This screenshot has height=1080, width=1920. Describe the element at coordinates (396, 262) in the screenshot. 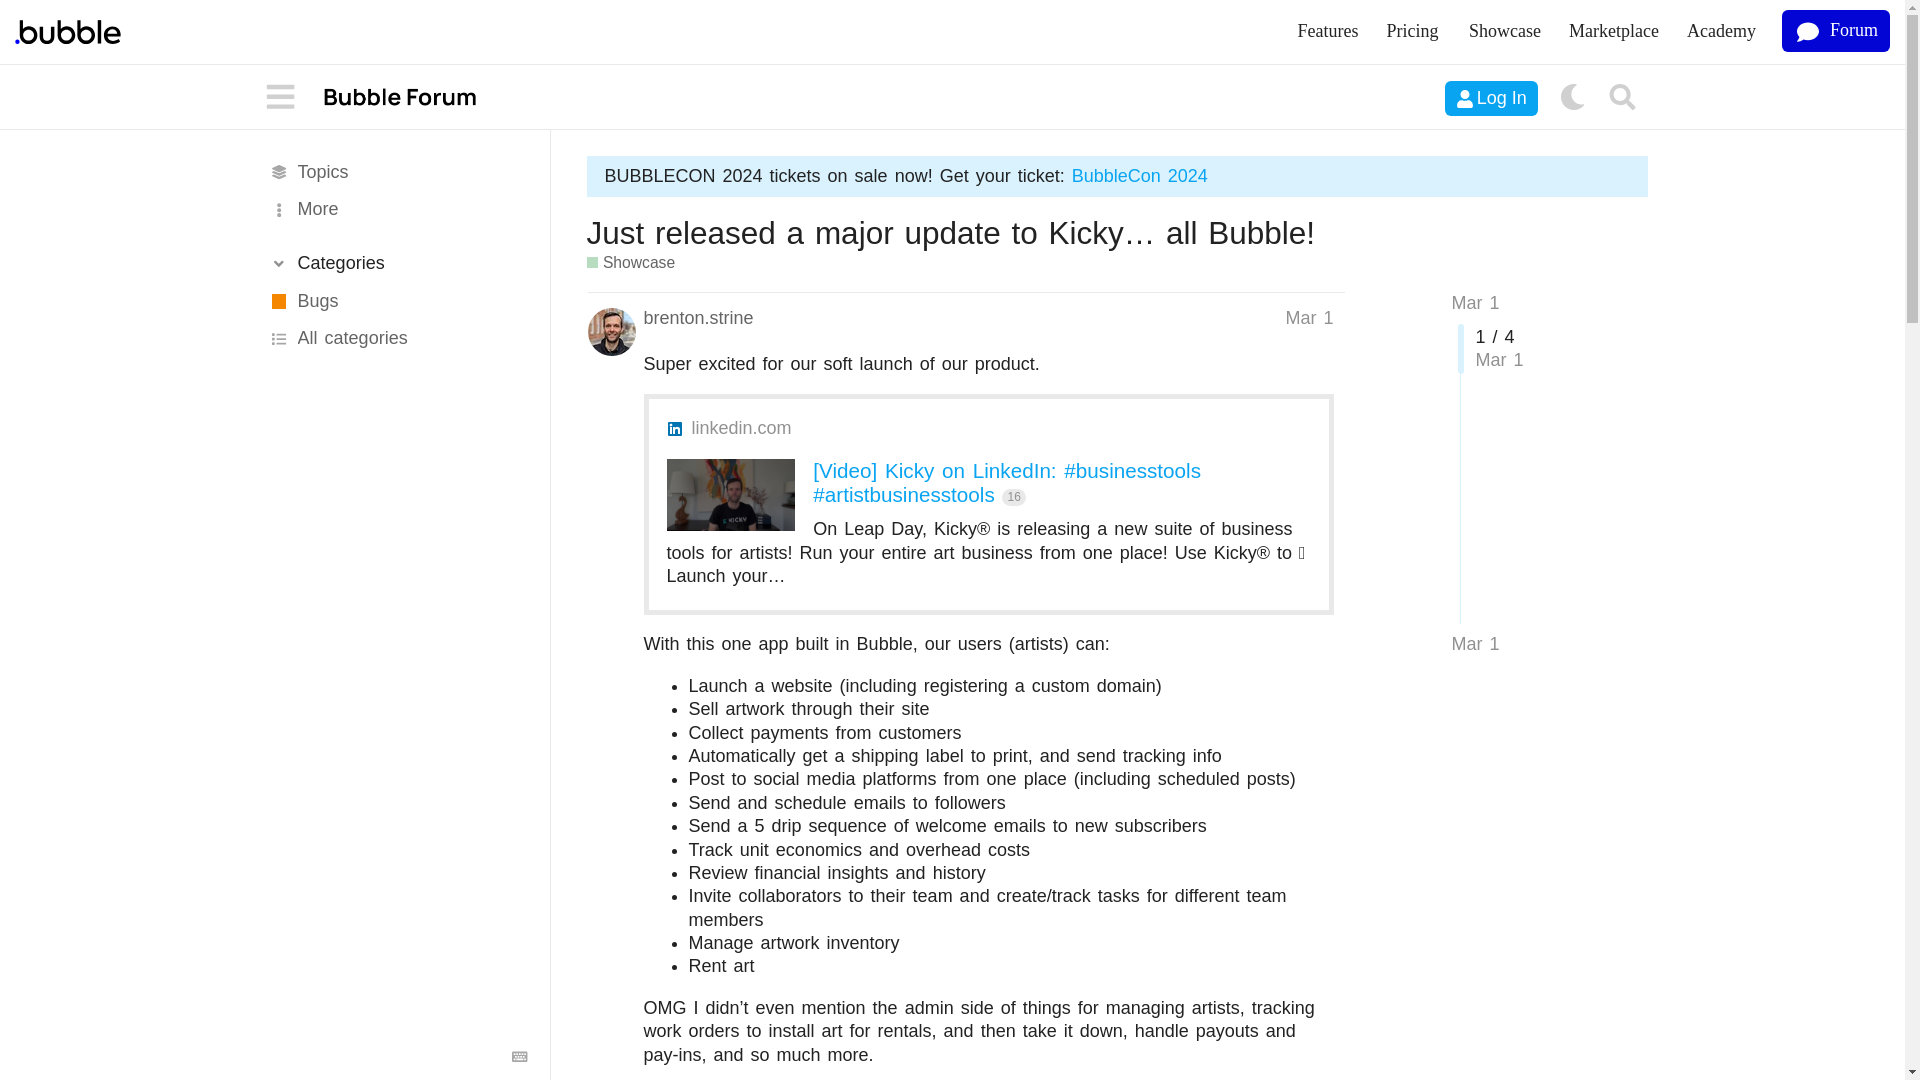

I see `Categories` at that location.